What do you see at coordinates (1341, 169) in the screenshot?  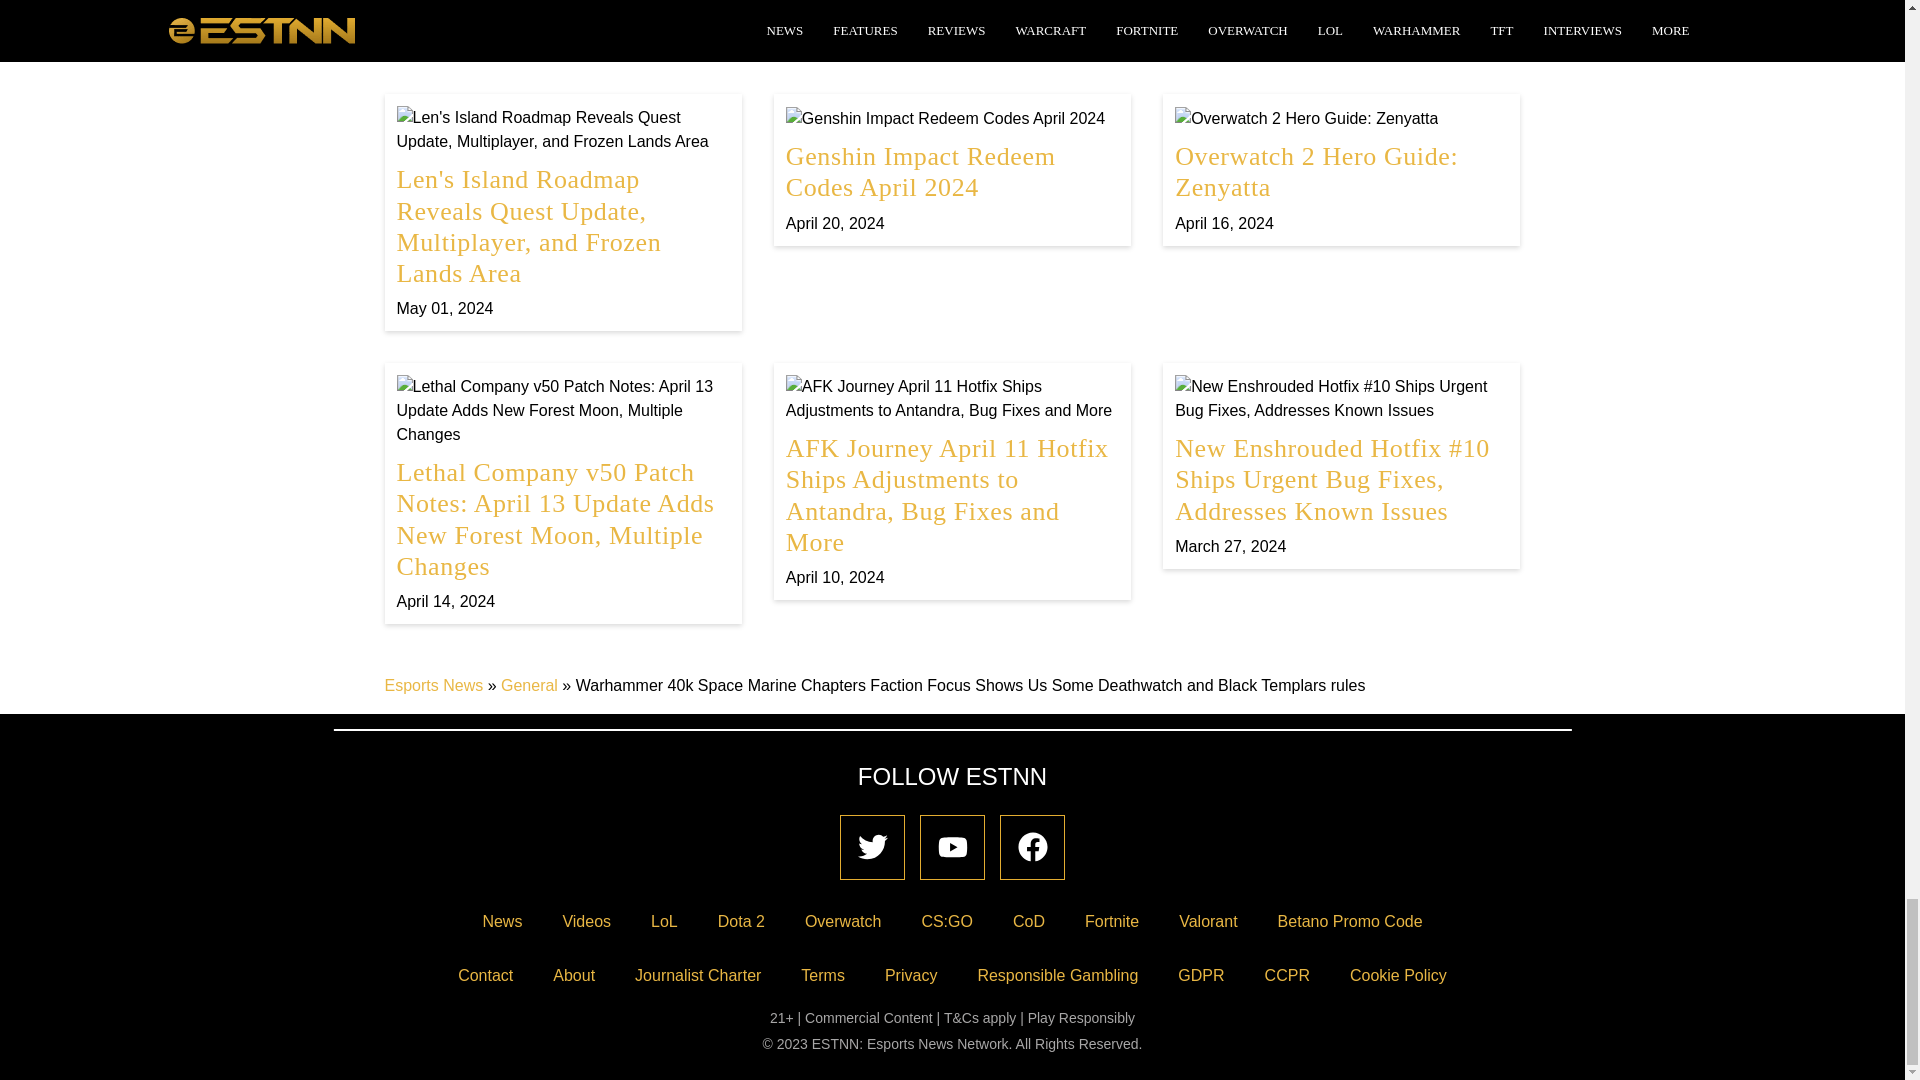 I see `Overwatch 2 Hero Guide: Zenyatta` at bounding box center [1341, 169].